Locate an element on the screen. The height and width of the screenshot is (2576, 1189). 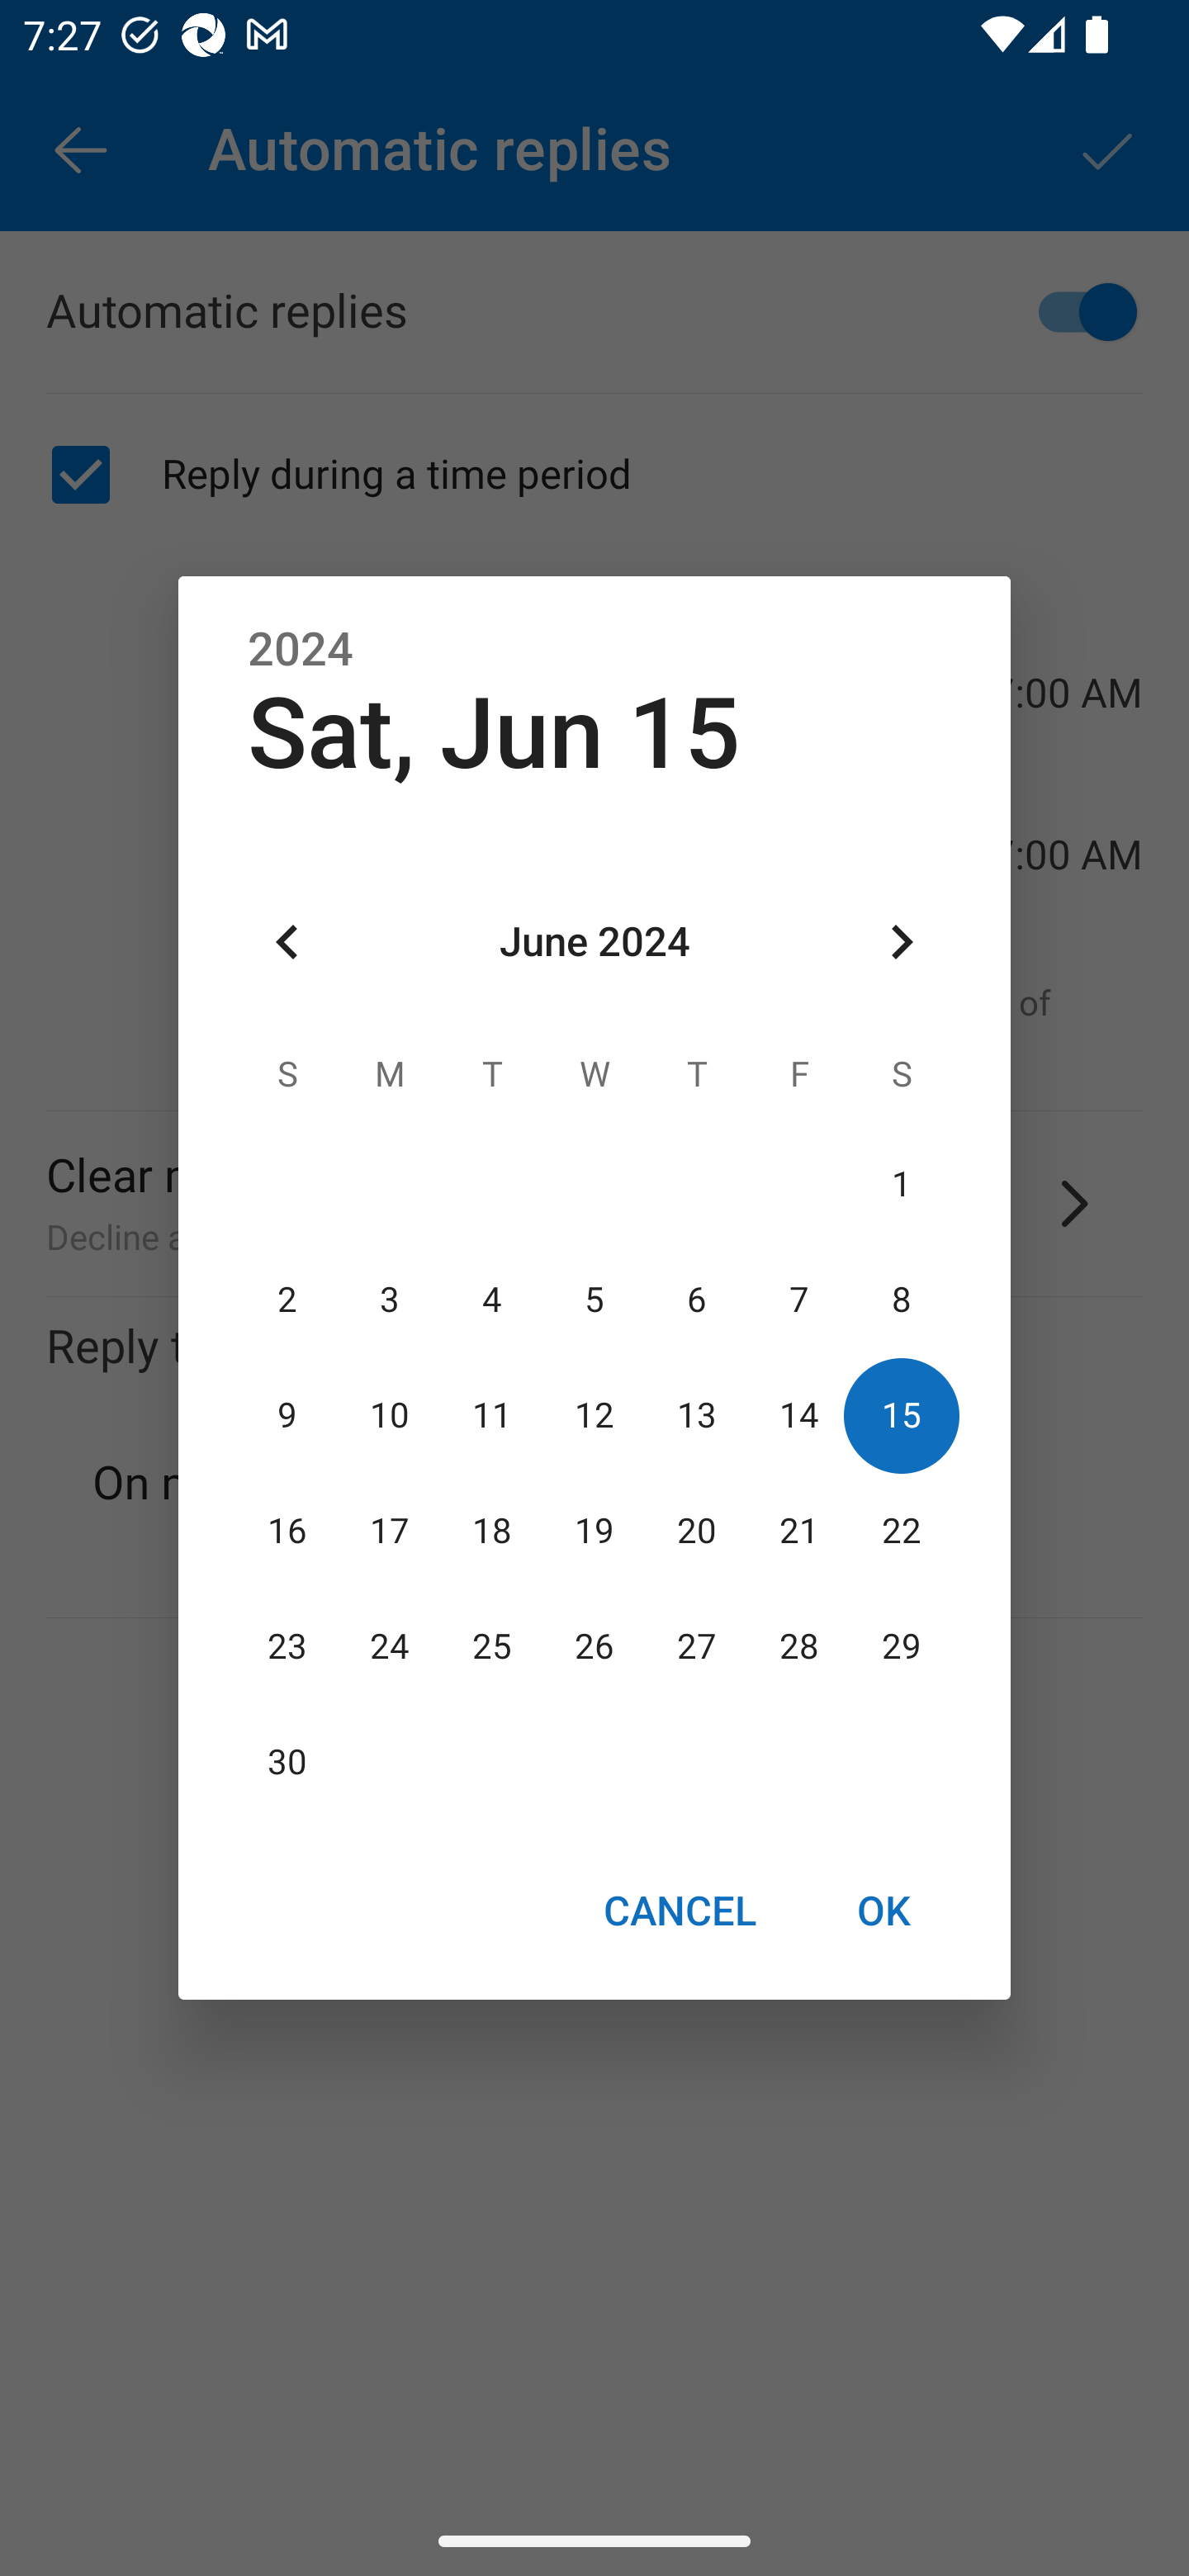
17 17 June 2024 is located at coordinates (390, 1531).